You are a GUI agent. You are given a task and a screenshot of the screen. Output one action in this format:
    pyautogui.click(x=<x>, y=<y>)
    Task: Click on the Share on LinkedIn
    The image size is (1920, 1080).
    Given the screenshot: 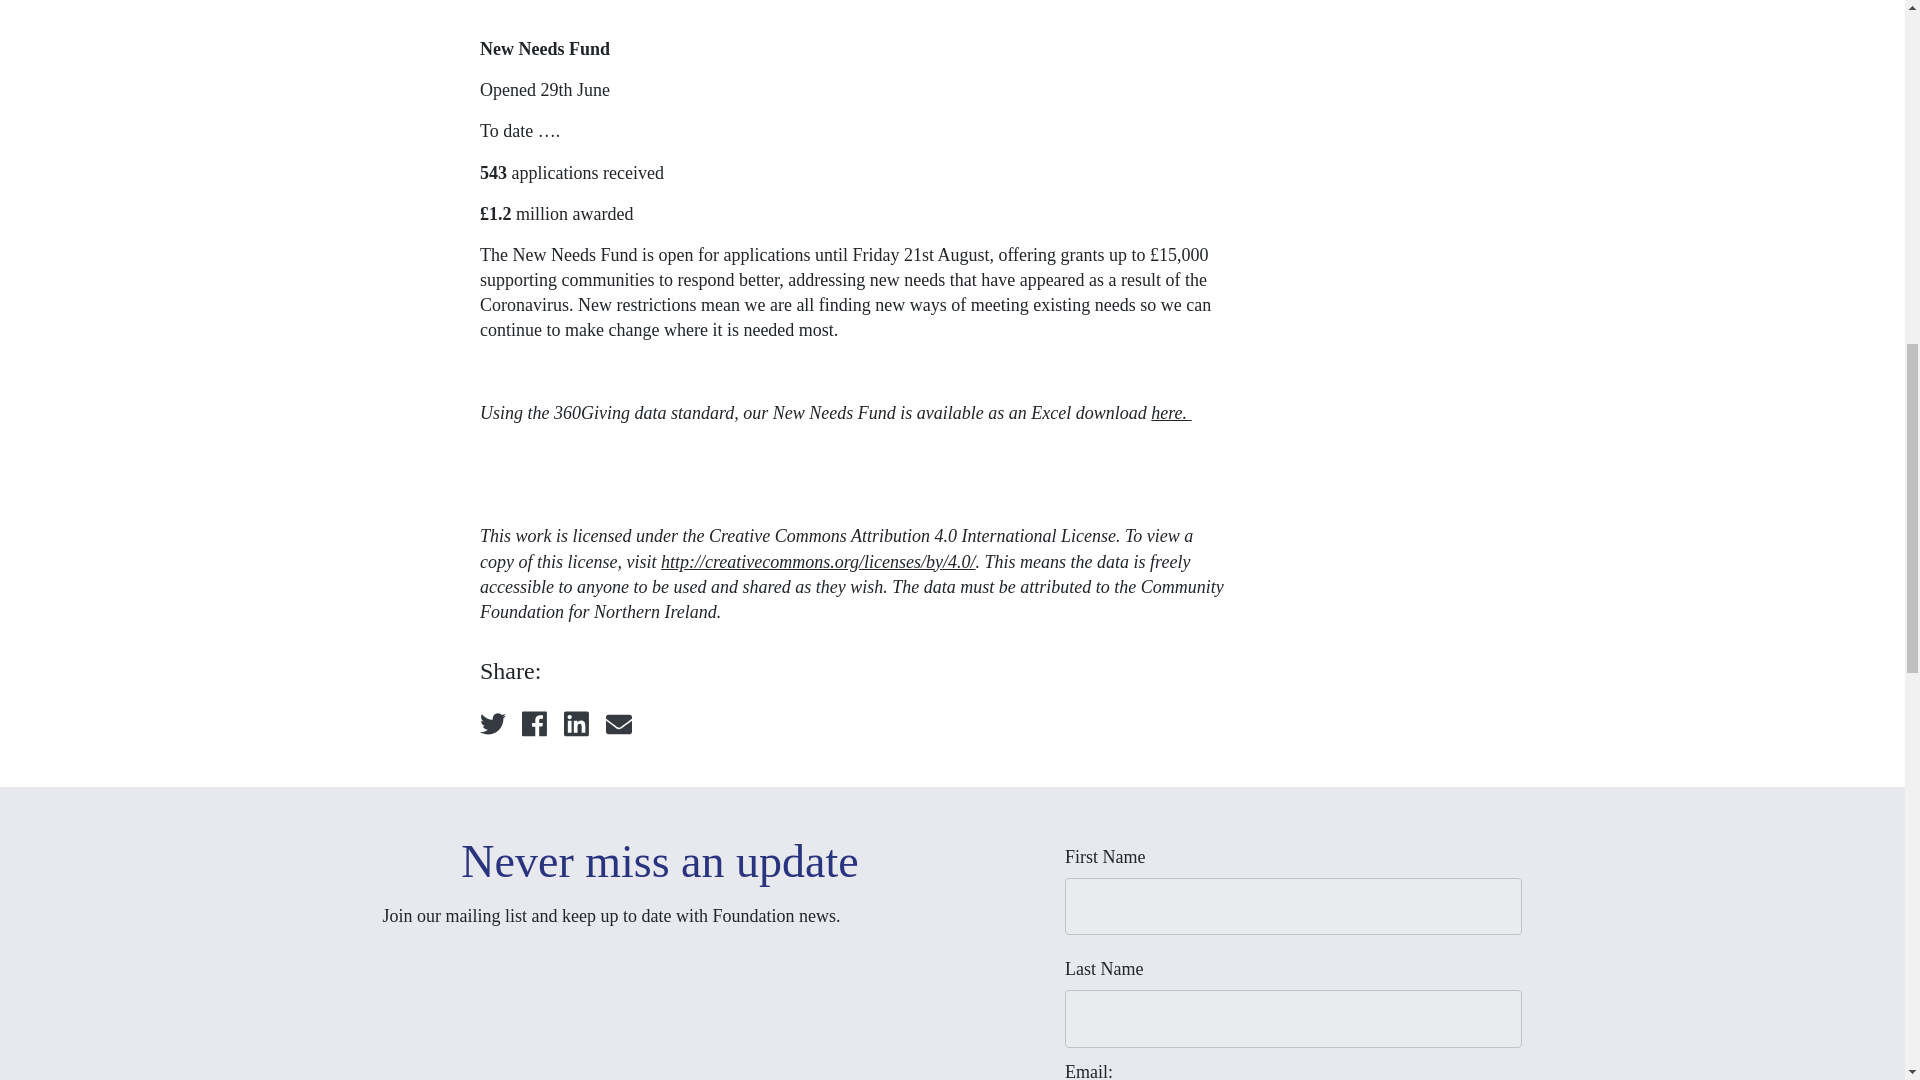 What is the action you would take?
    pyautogui.click(x=576, y=722)
    